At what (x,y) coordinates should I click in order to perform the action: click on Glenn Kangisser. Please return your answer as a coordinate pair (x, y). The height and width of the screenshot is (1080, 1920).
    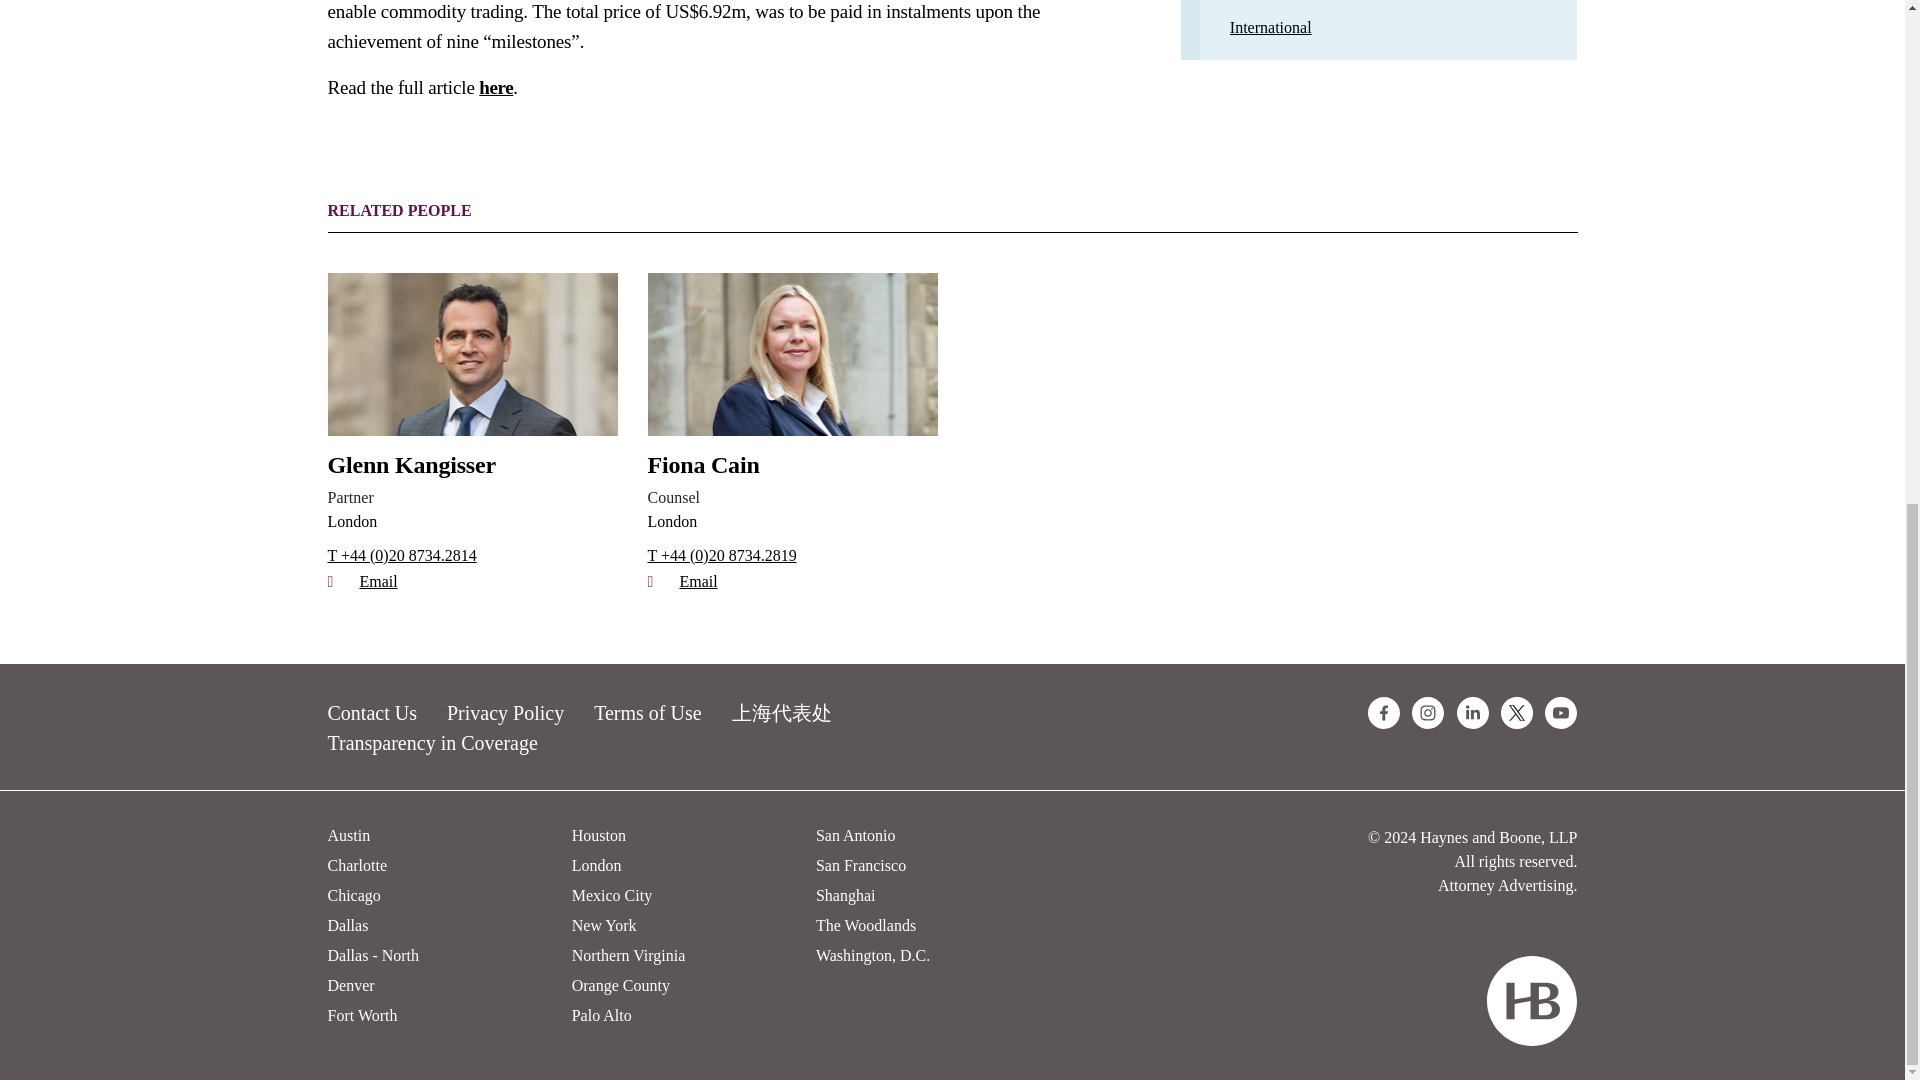
    Looking at the image, I should click on (473, 464).